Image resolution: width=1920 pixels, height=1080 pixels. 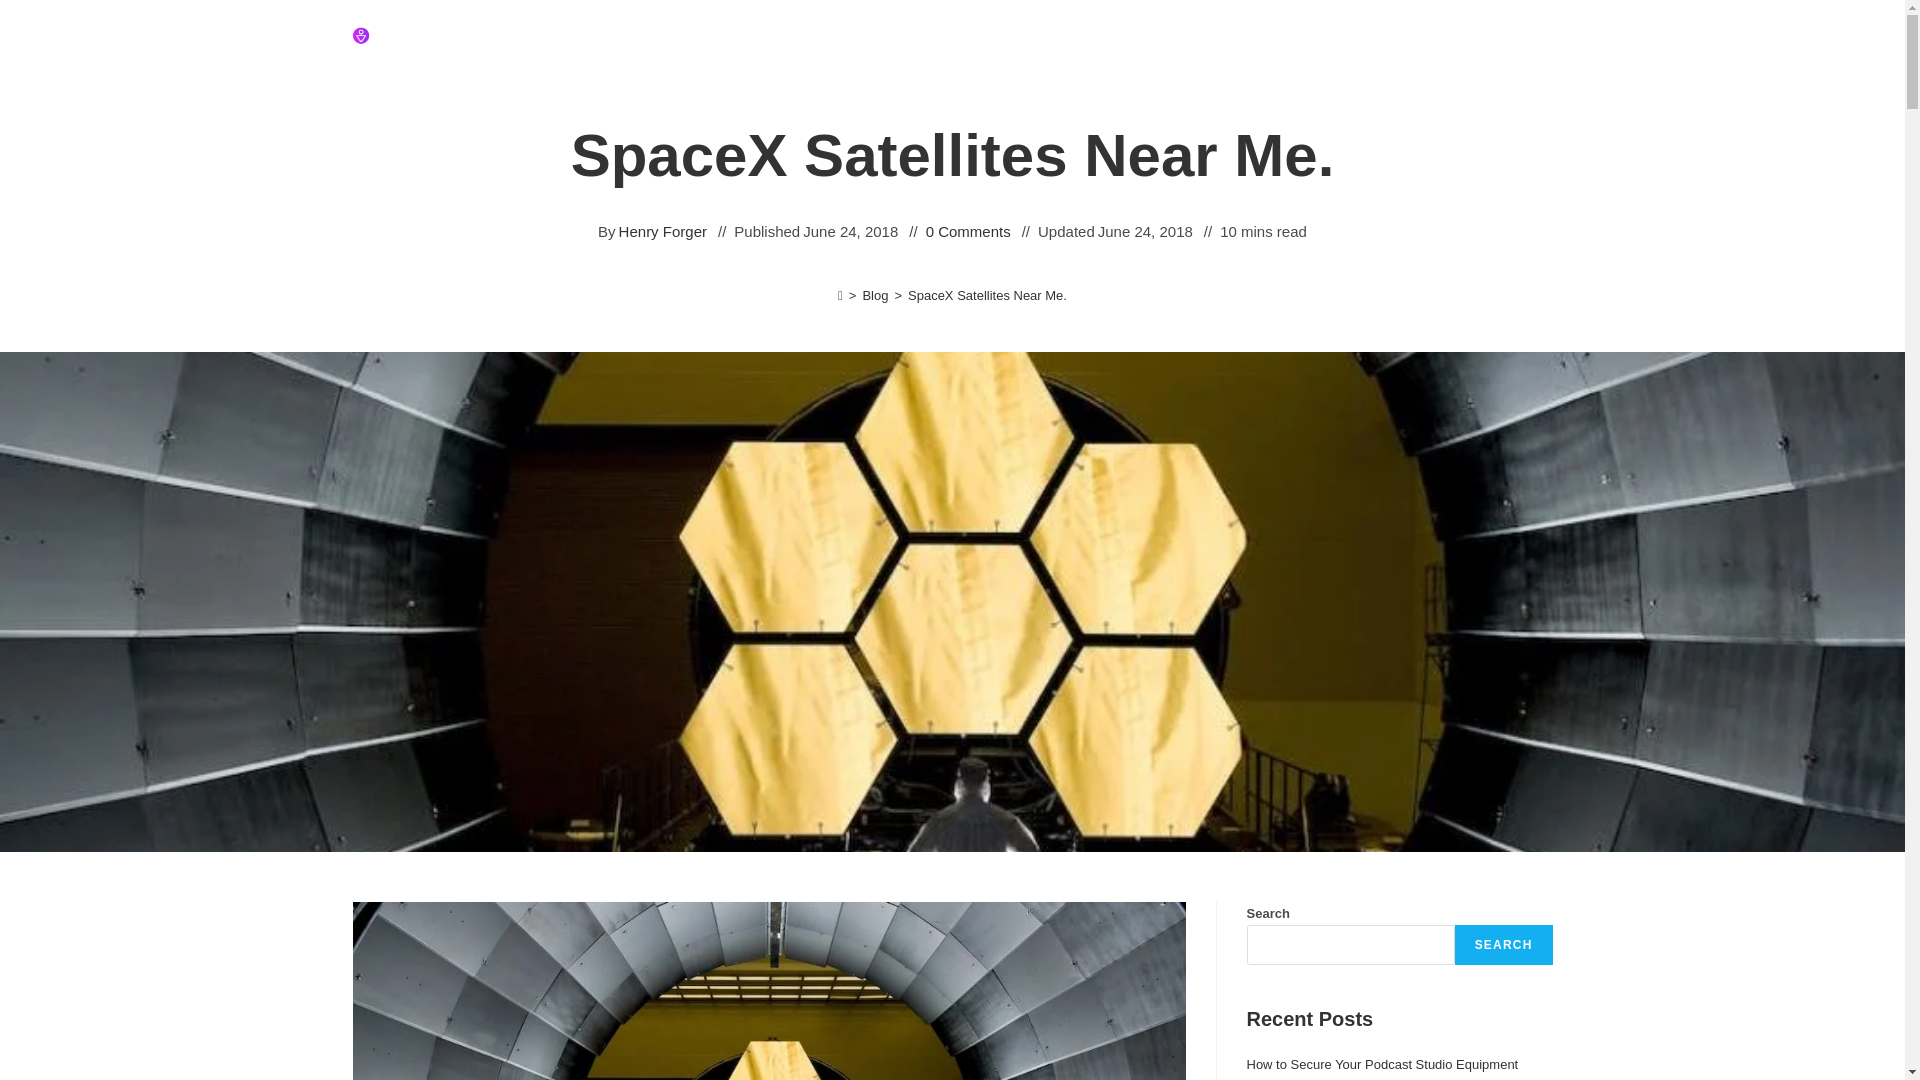 What do you see at coordinates (968, 232) in the screenshot?
I see `0 Comments` at bounding box center [968, 232].